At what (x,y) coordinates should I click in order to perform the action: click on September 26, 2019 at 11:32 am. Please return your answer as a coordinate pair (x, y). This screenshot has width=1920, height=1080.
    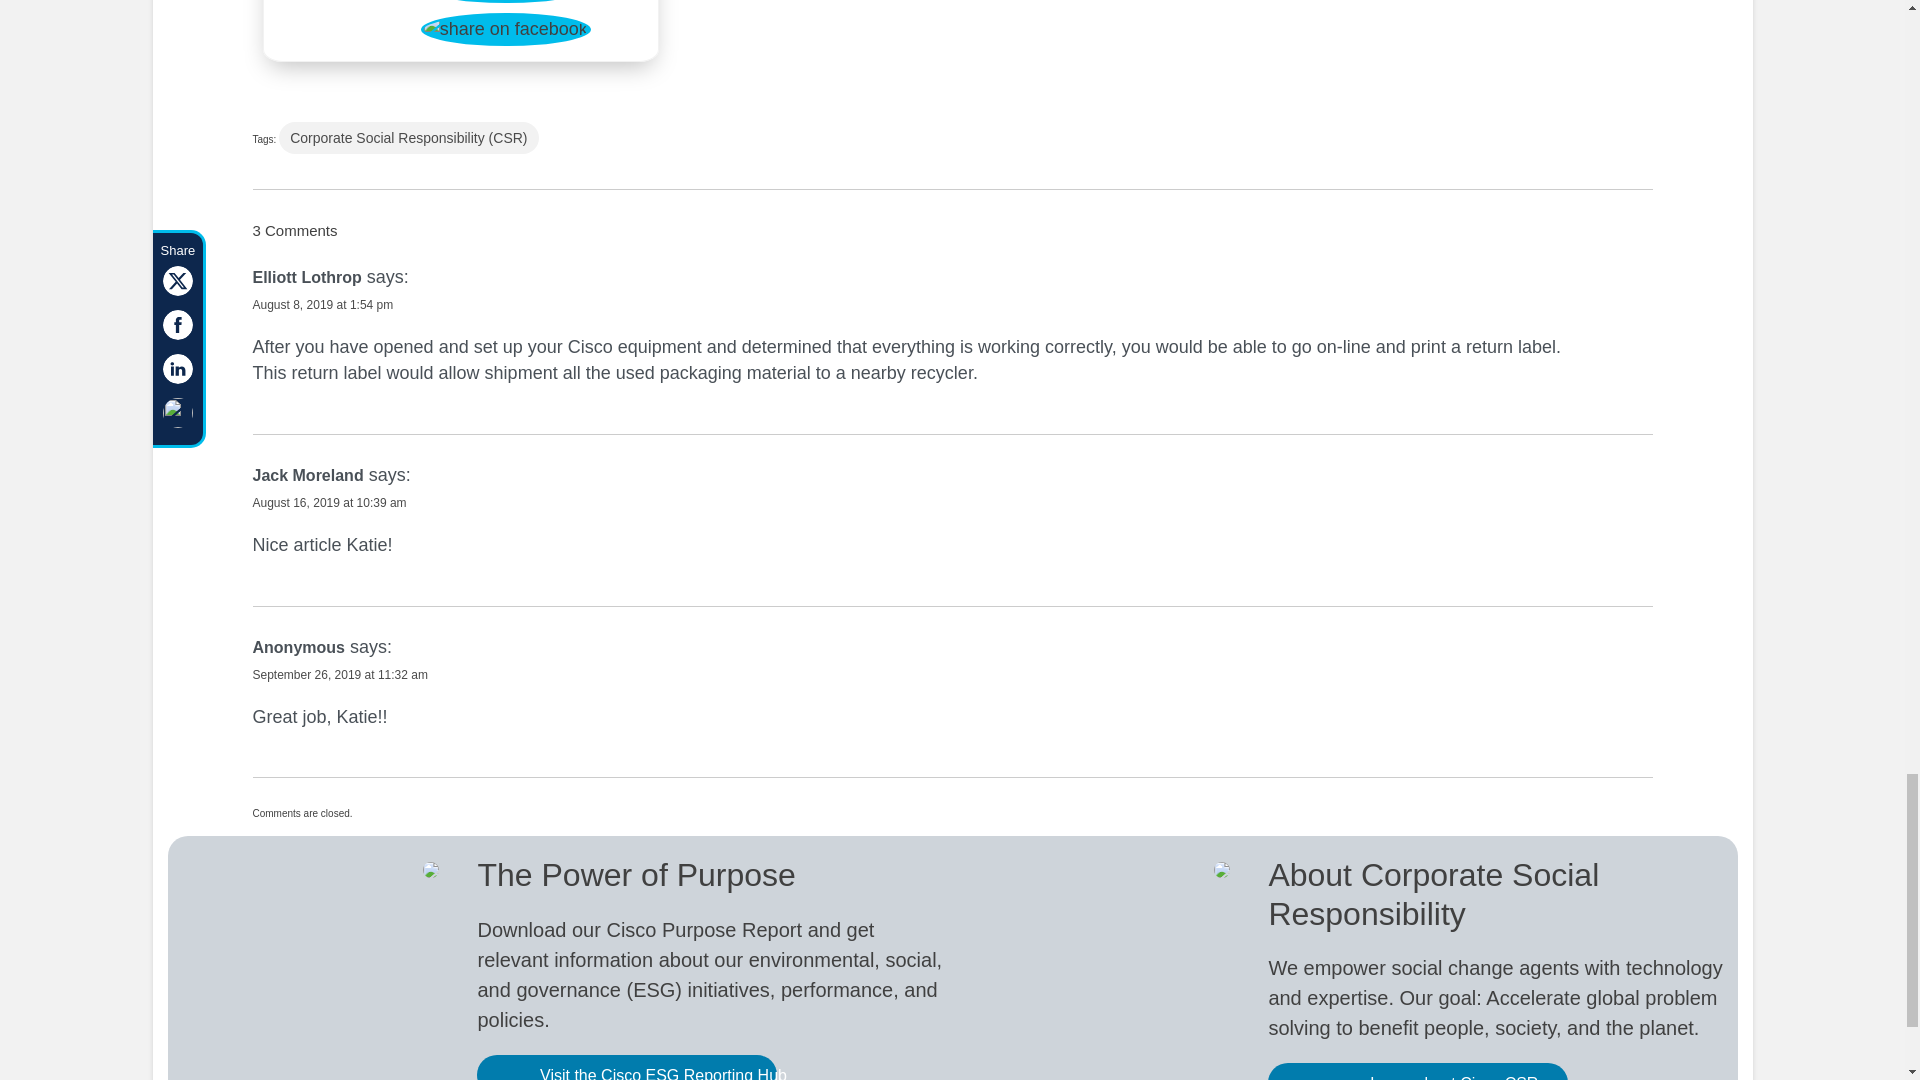
    Looking at the image, I should click on (338, 674).